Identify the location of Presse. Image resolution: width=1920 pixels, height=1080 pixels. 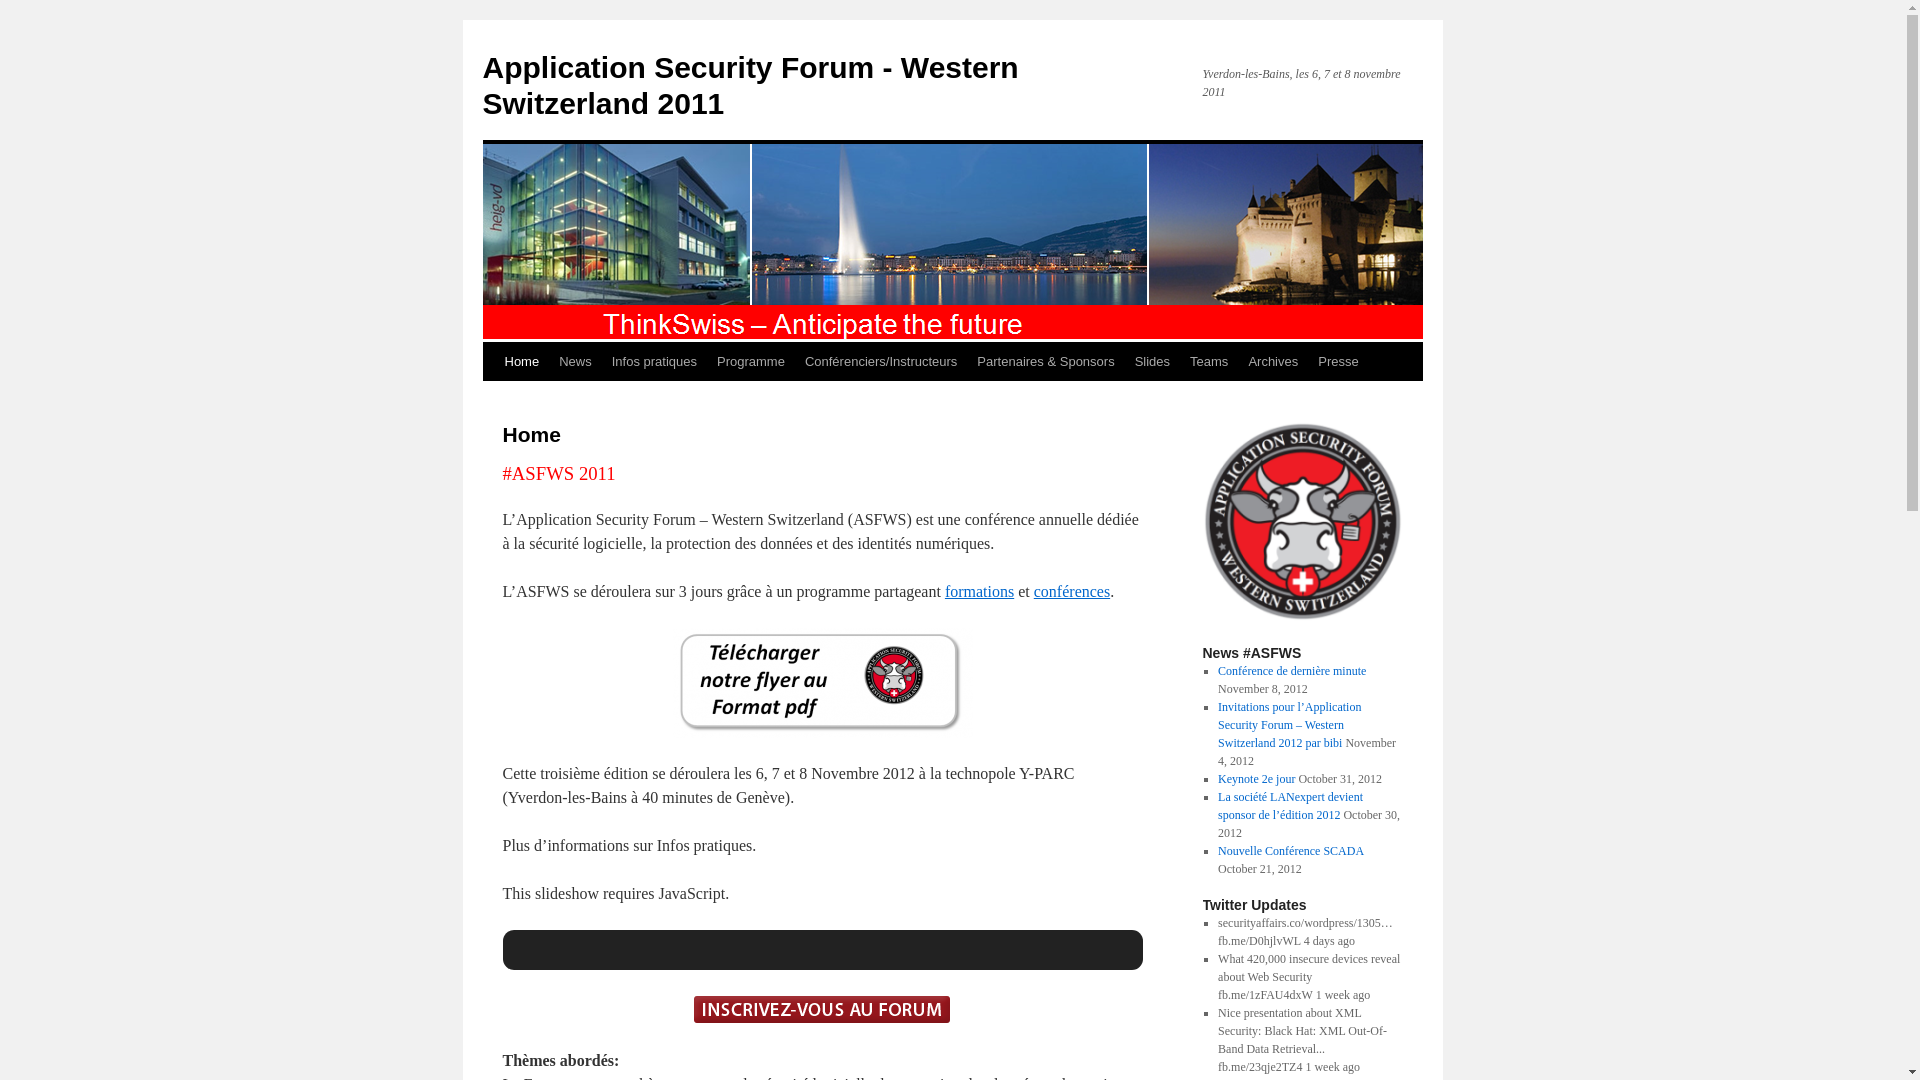
(1338, 362).